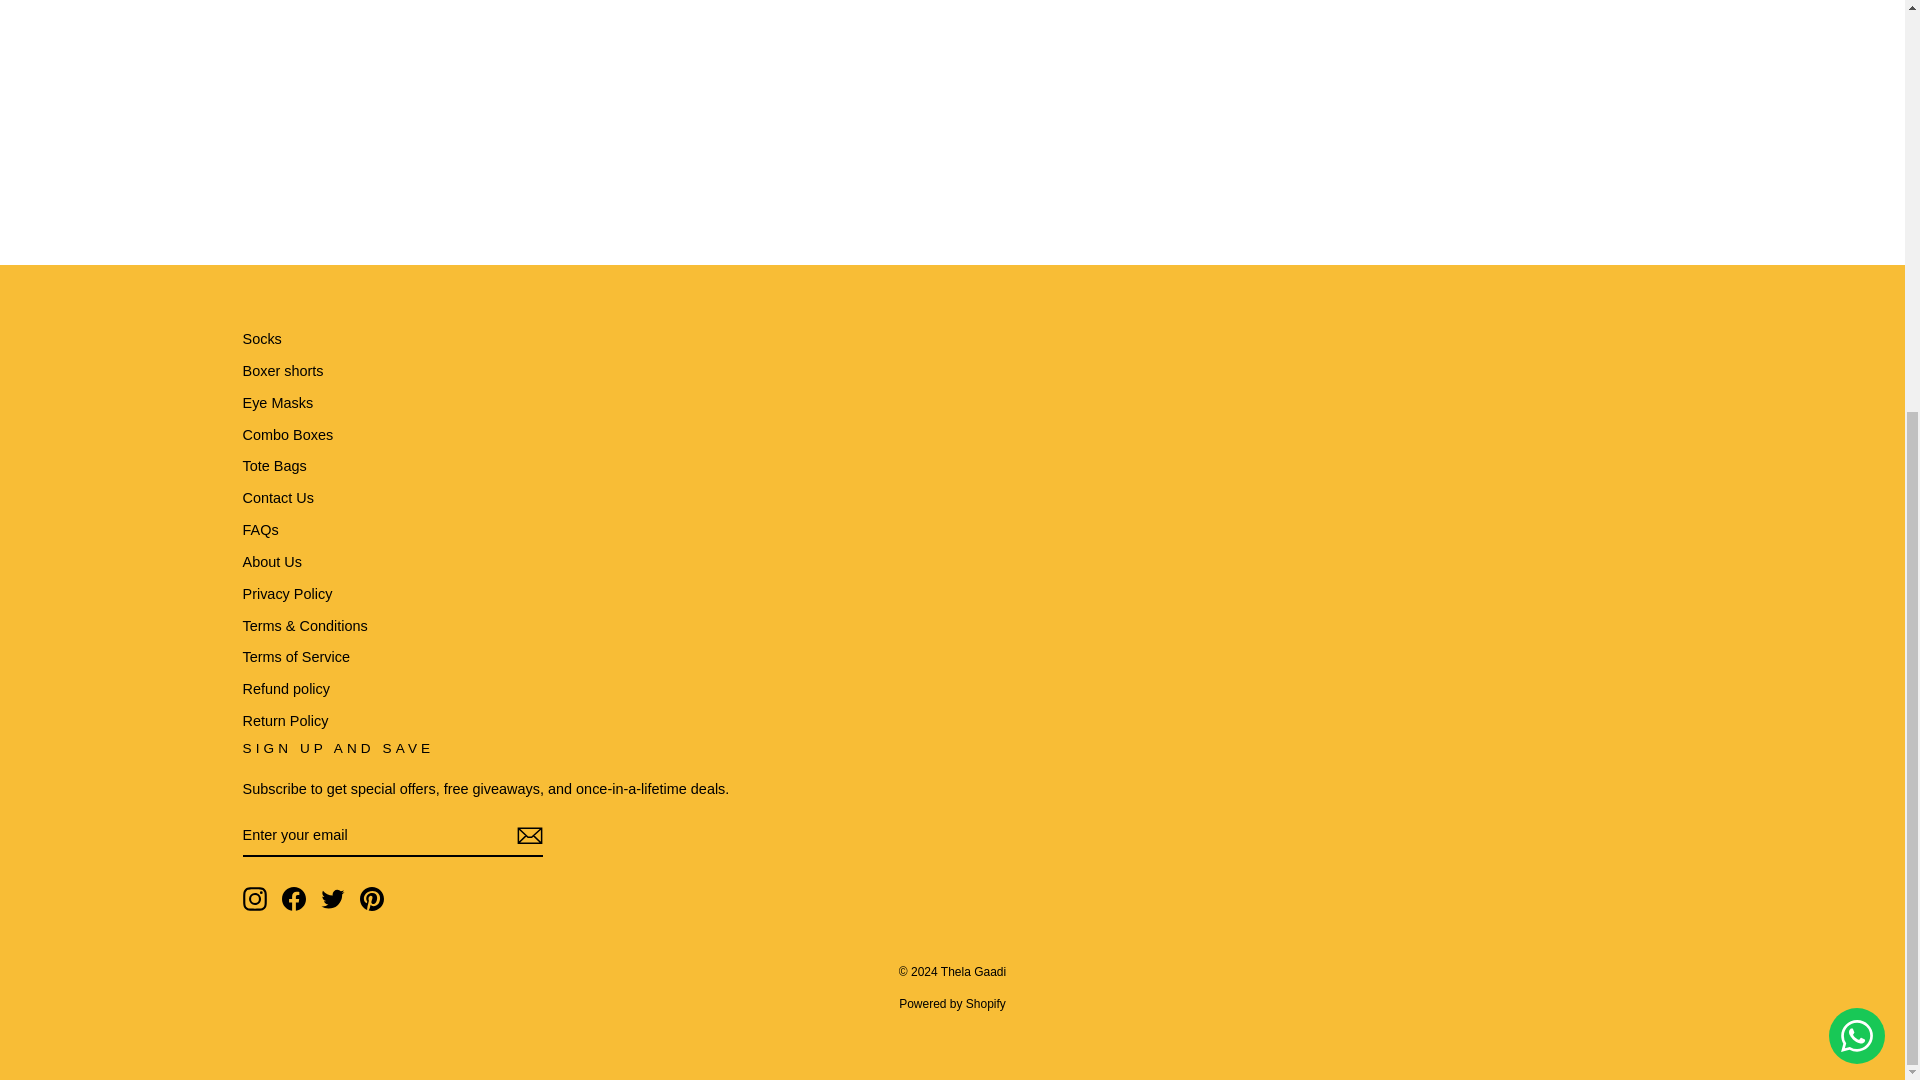 This screenshot has height=1080, width=1920. I want to click on Thela Gaadi on Twitter, so click(332, 898).